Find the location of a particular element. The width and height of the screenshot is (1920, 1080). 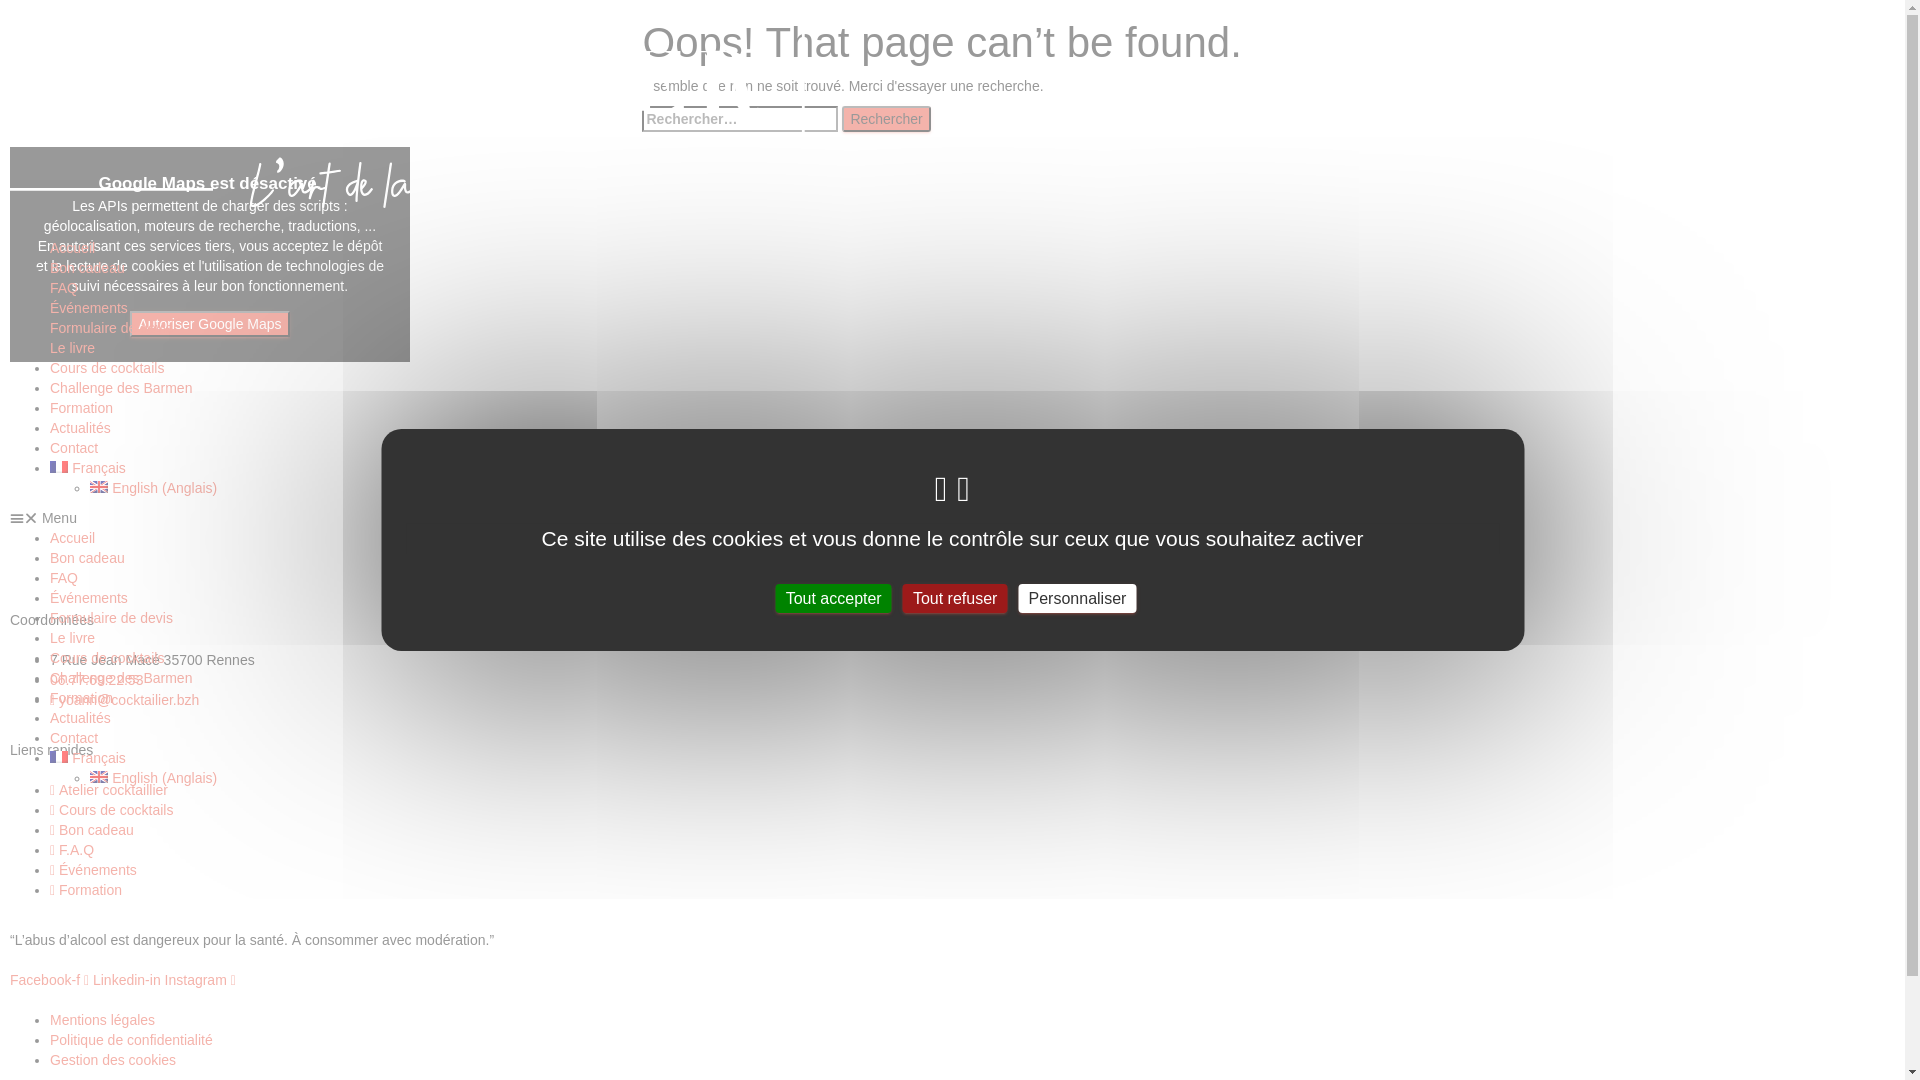

English (Anglais) is located at coordinates (154, 488).